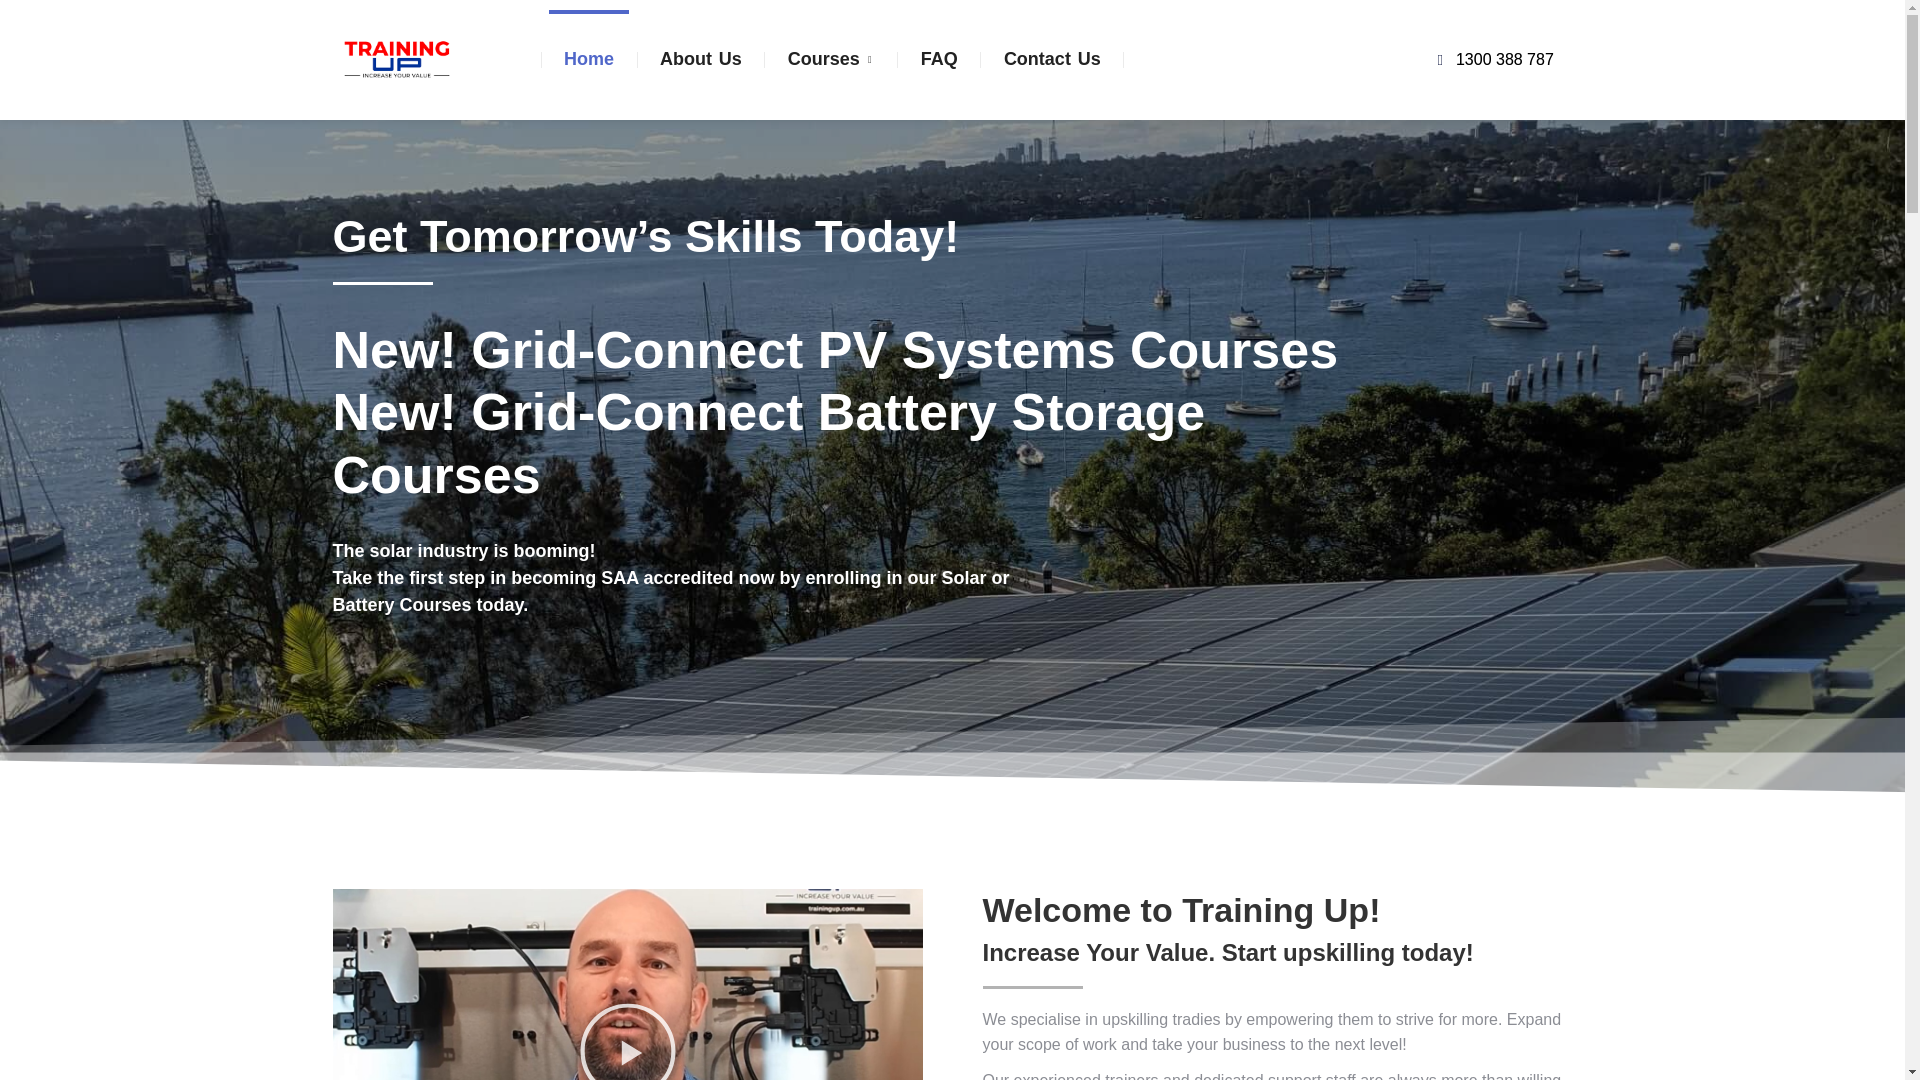 The width and height of the screenshot is (1920, 1080). What do you see at coordinates (1394, 60) in the screenshot?
I see `1300 388 787` at bounding box center [1394, 60].